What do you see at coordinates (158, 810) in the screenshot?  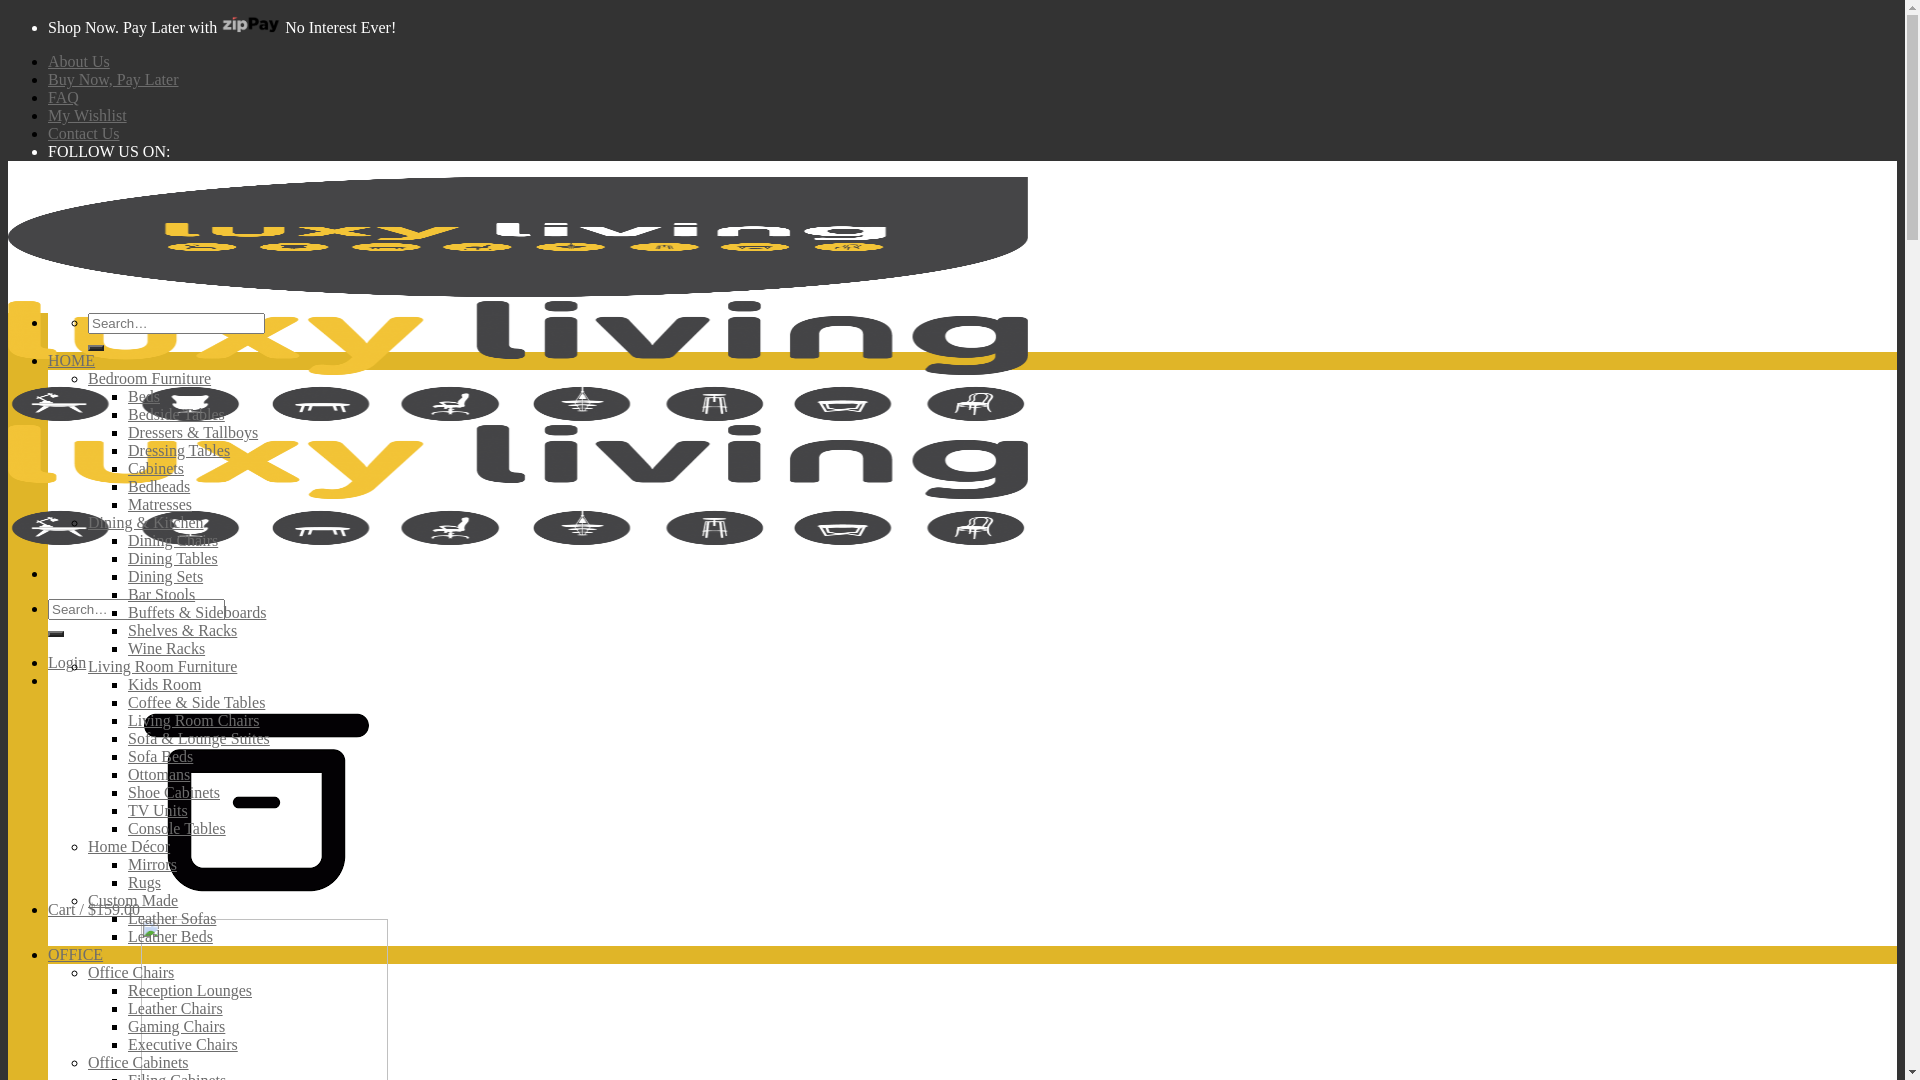 I see `TV Units` at bounding box center [158, 810].